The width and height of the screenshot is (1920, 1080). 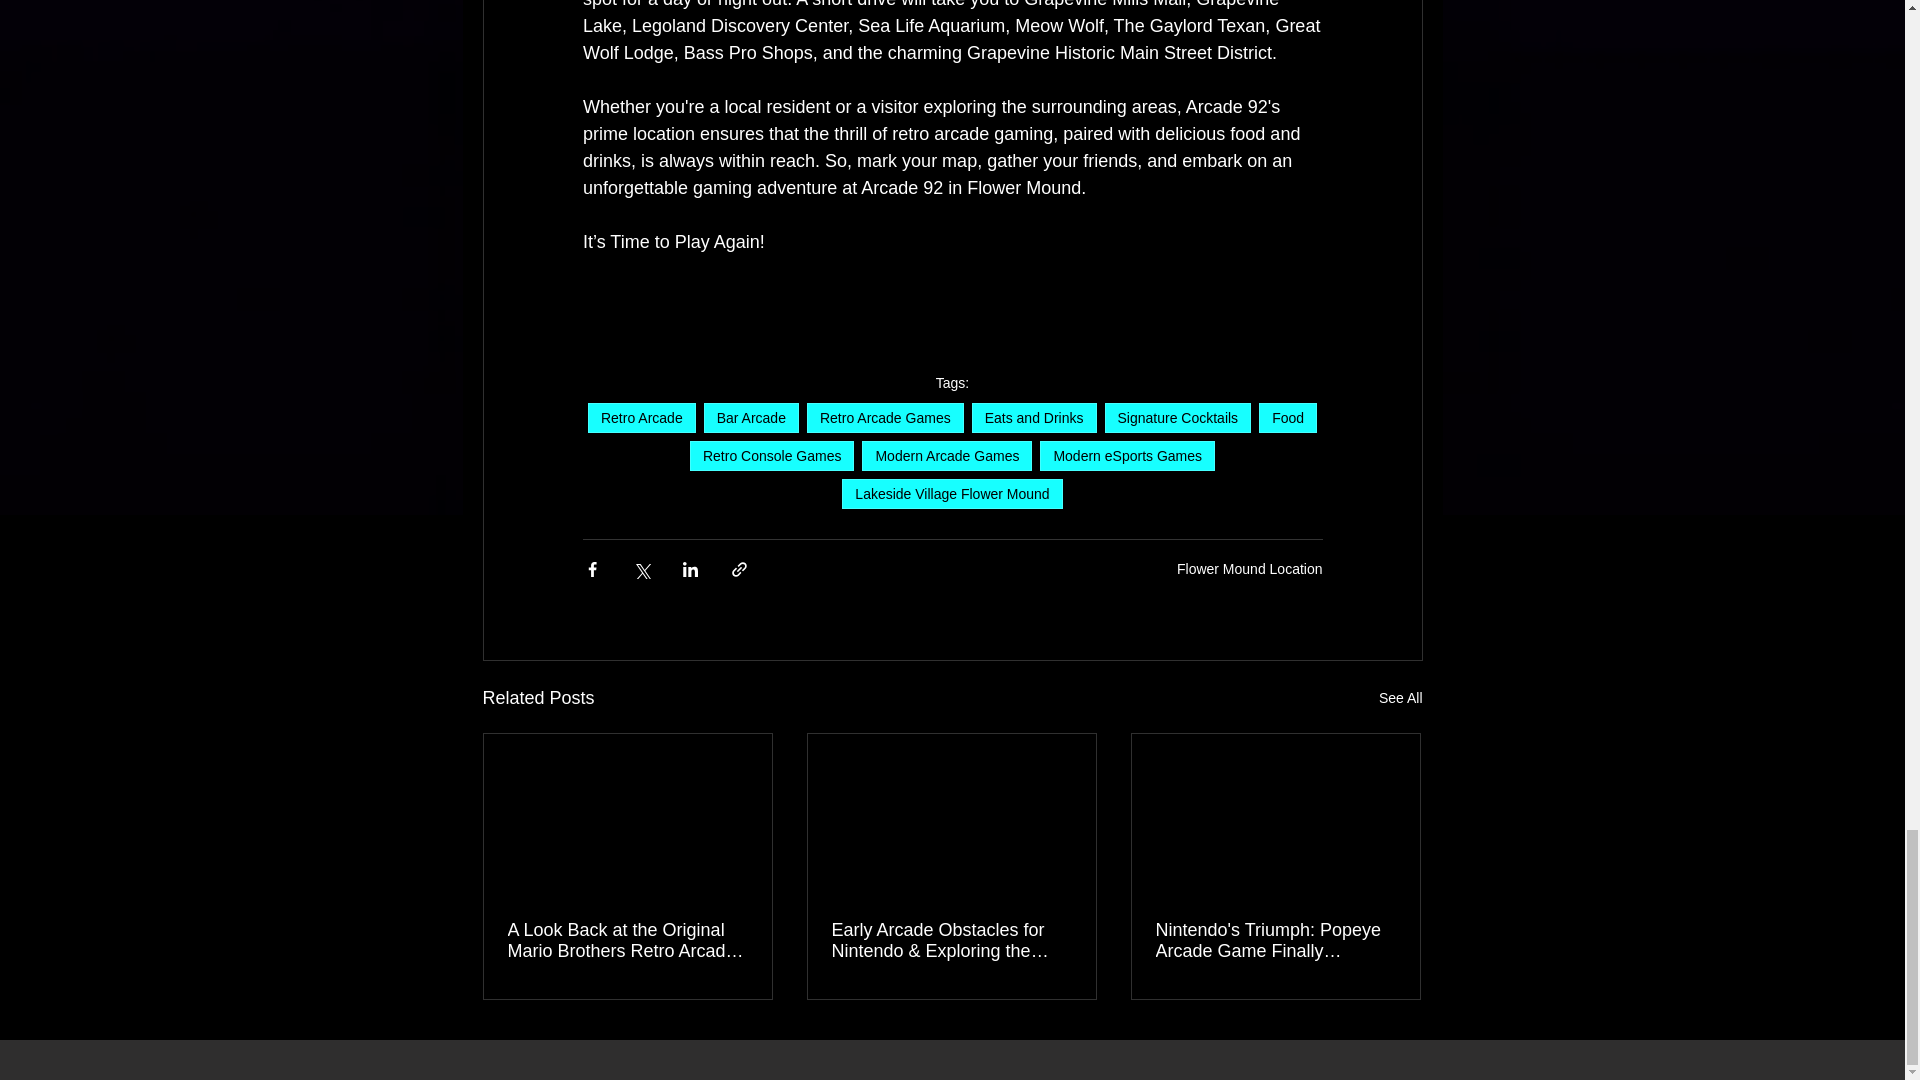 What do you see at coordinates (1400, 698) in the screenshot?
I see `See All` at bounding box center [1400, 698].